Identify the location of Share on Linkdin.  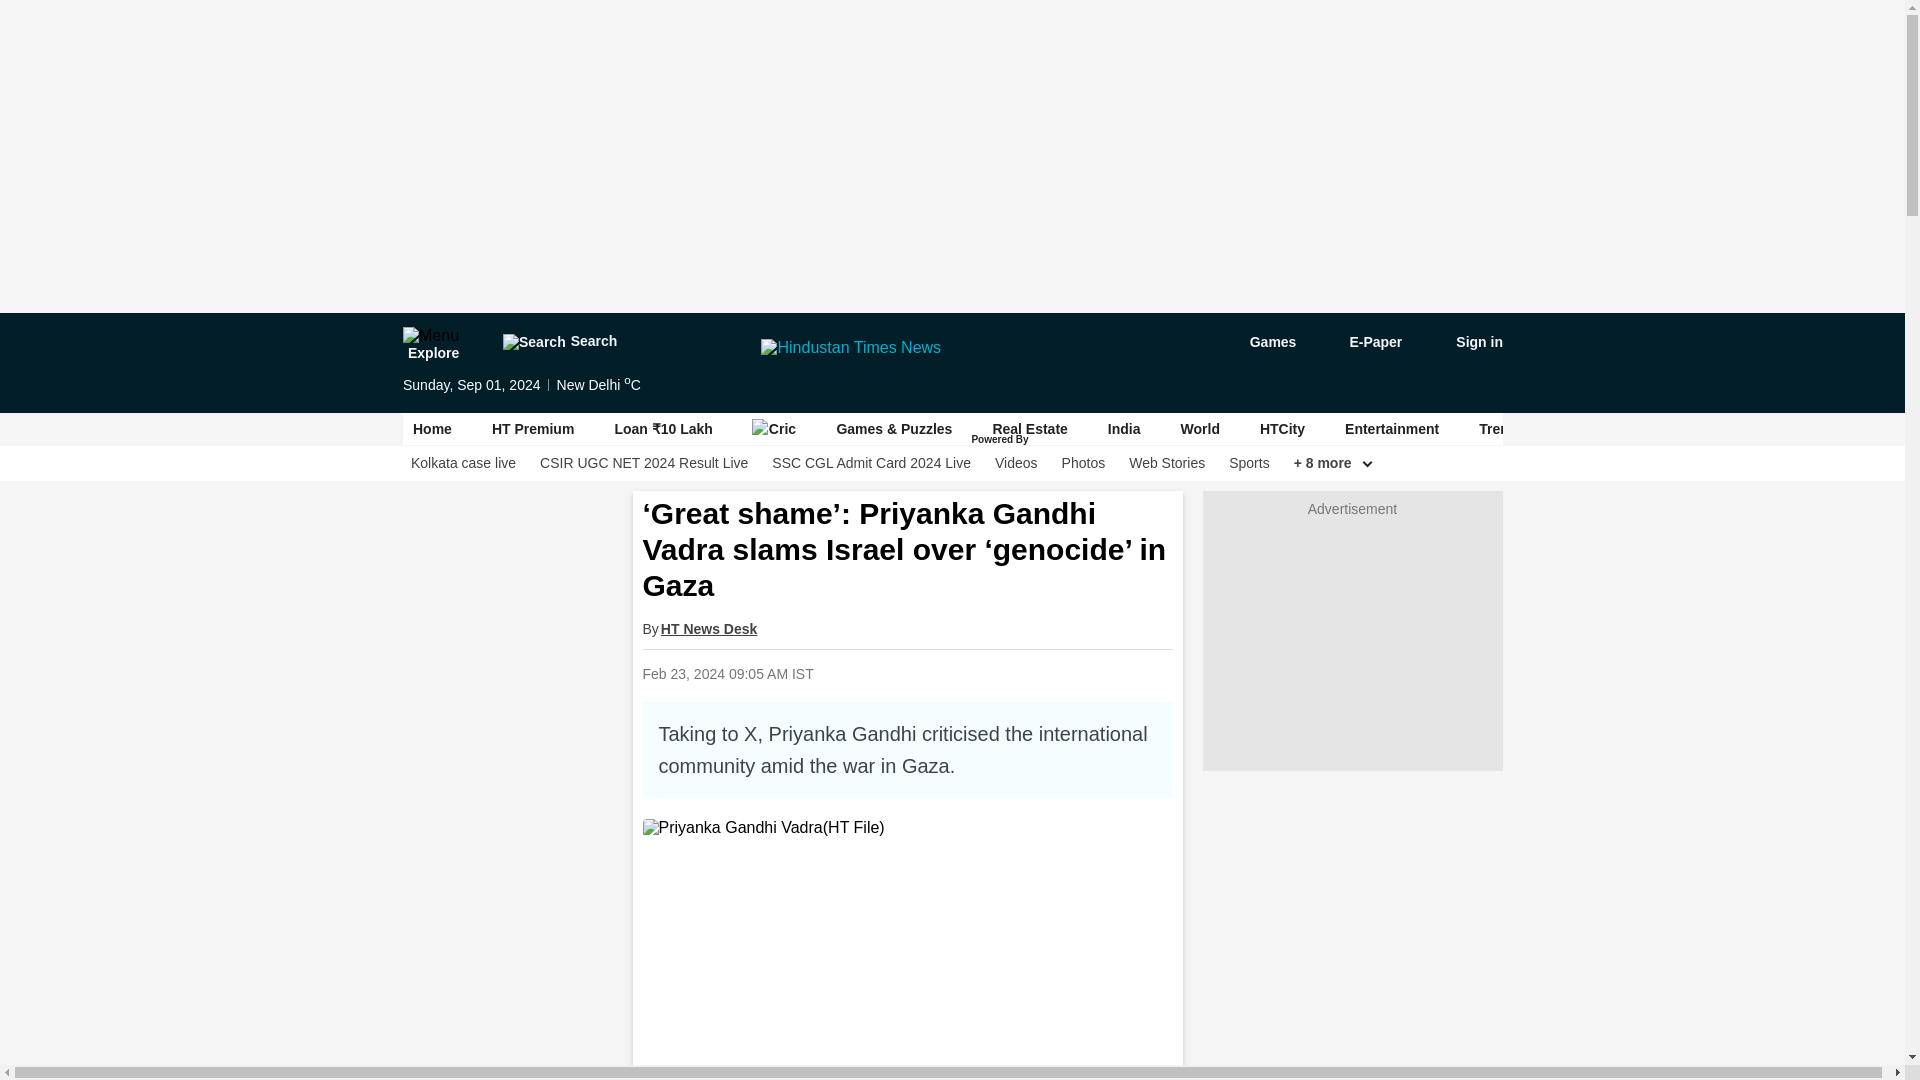
(1039, 673).